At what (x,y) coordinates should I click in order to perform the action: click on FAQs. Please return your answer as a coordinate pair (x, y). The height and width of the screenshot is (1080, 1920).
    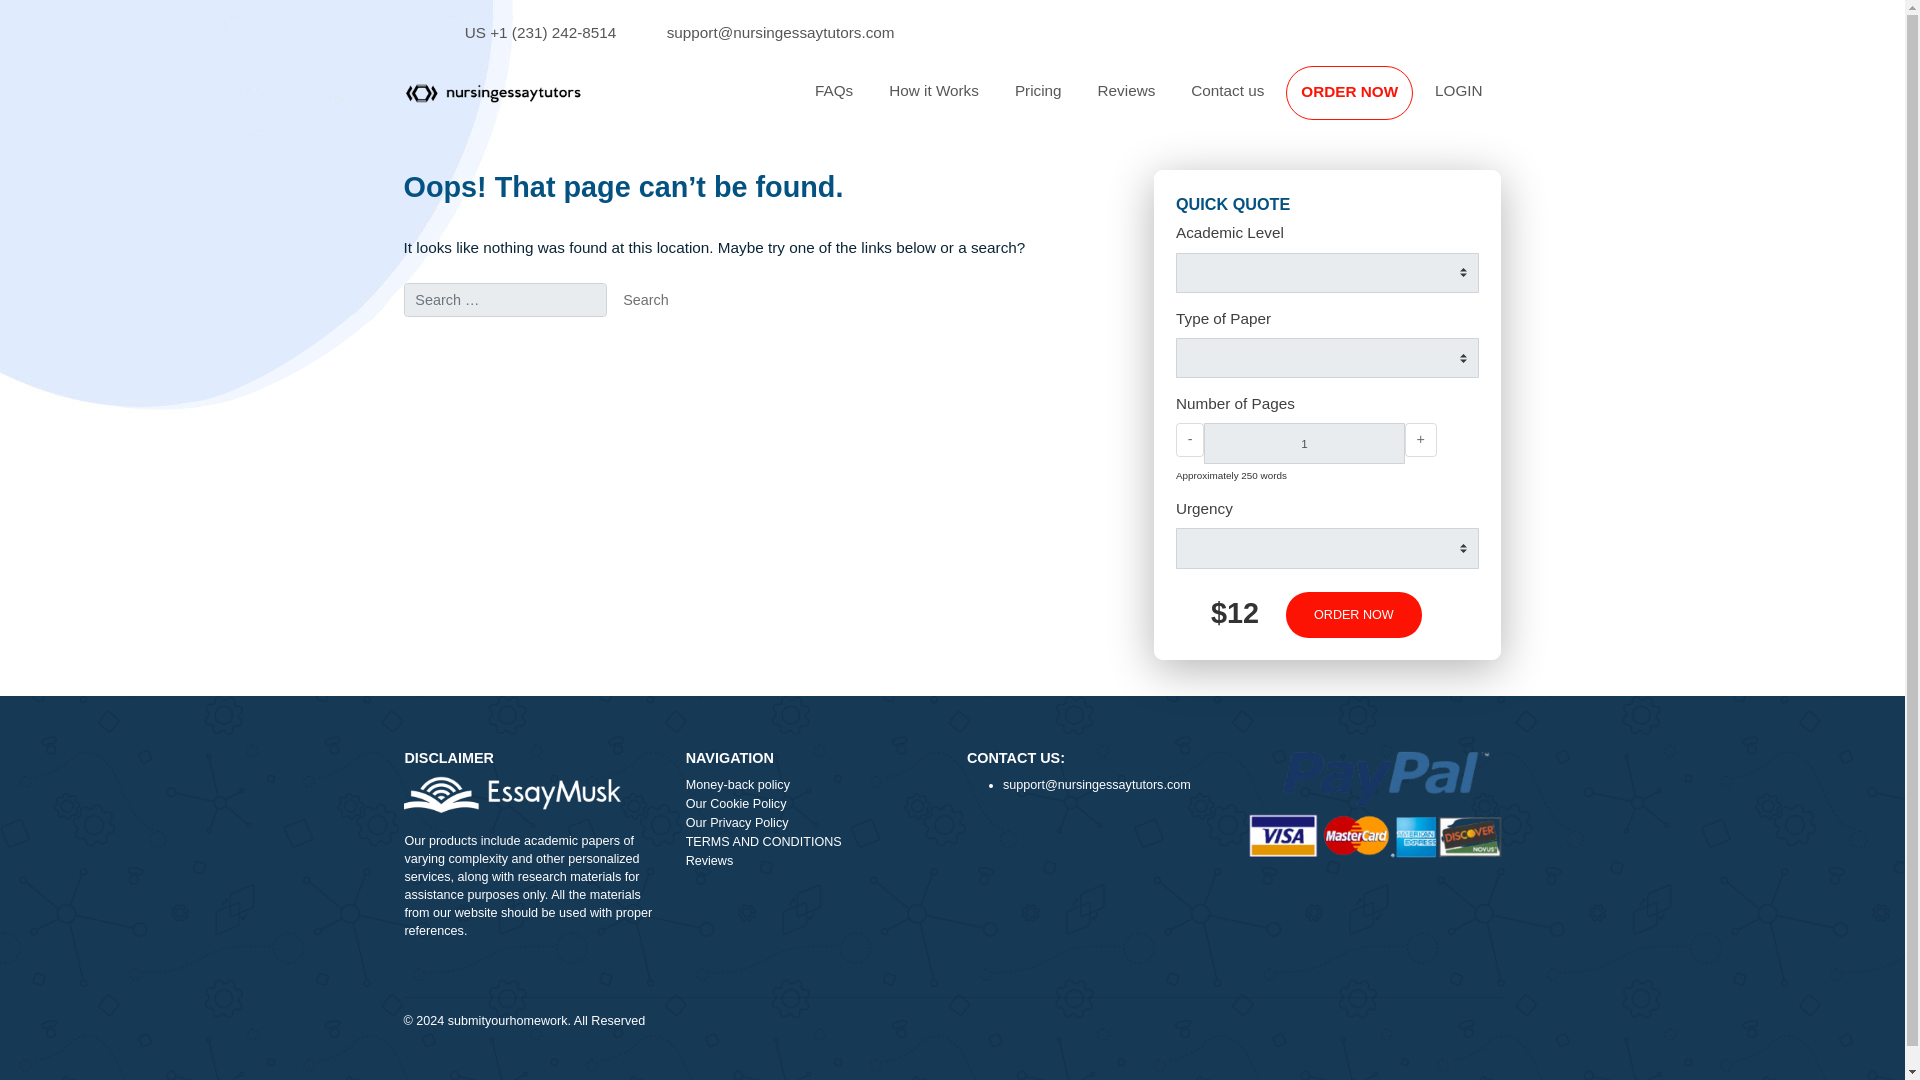
    Looking at the image, I should click on (926, 101).